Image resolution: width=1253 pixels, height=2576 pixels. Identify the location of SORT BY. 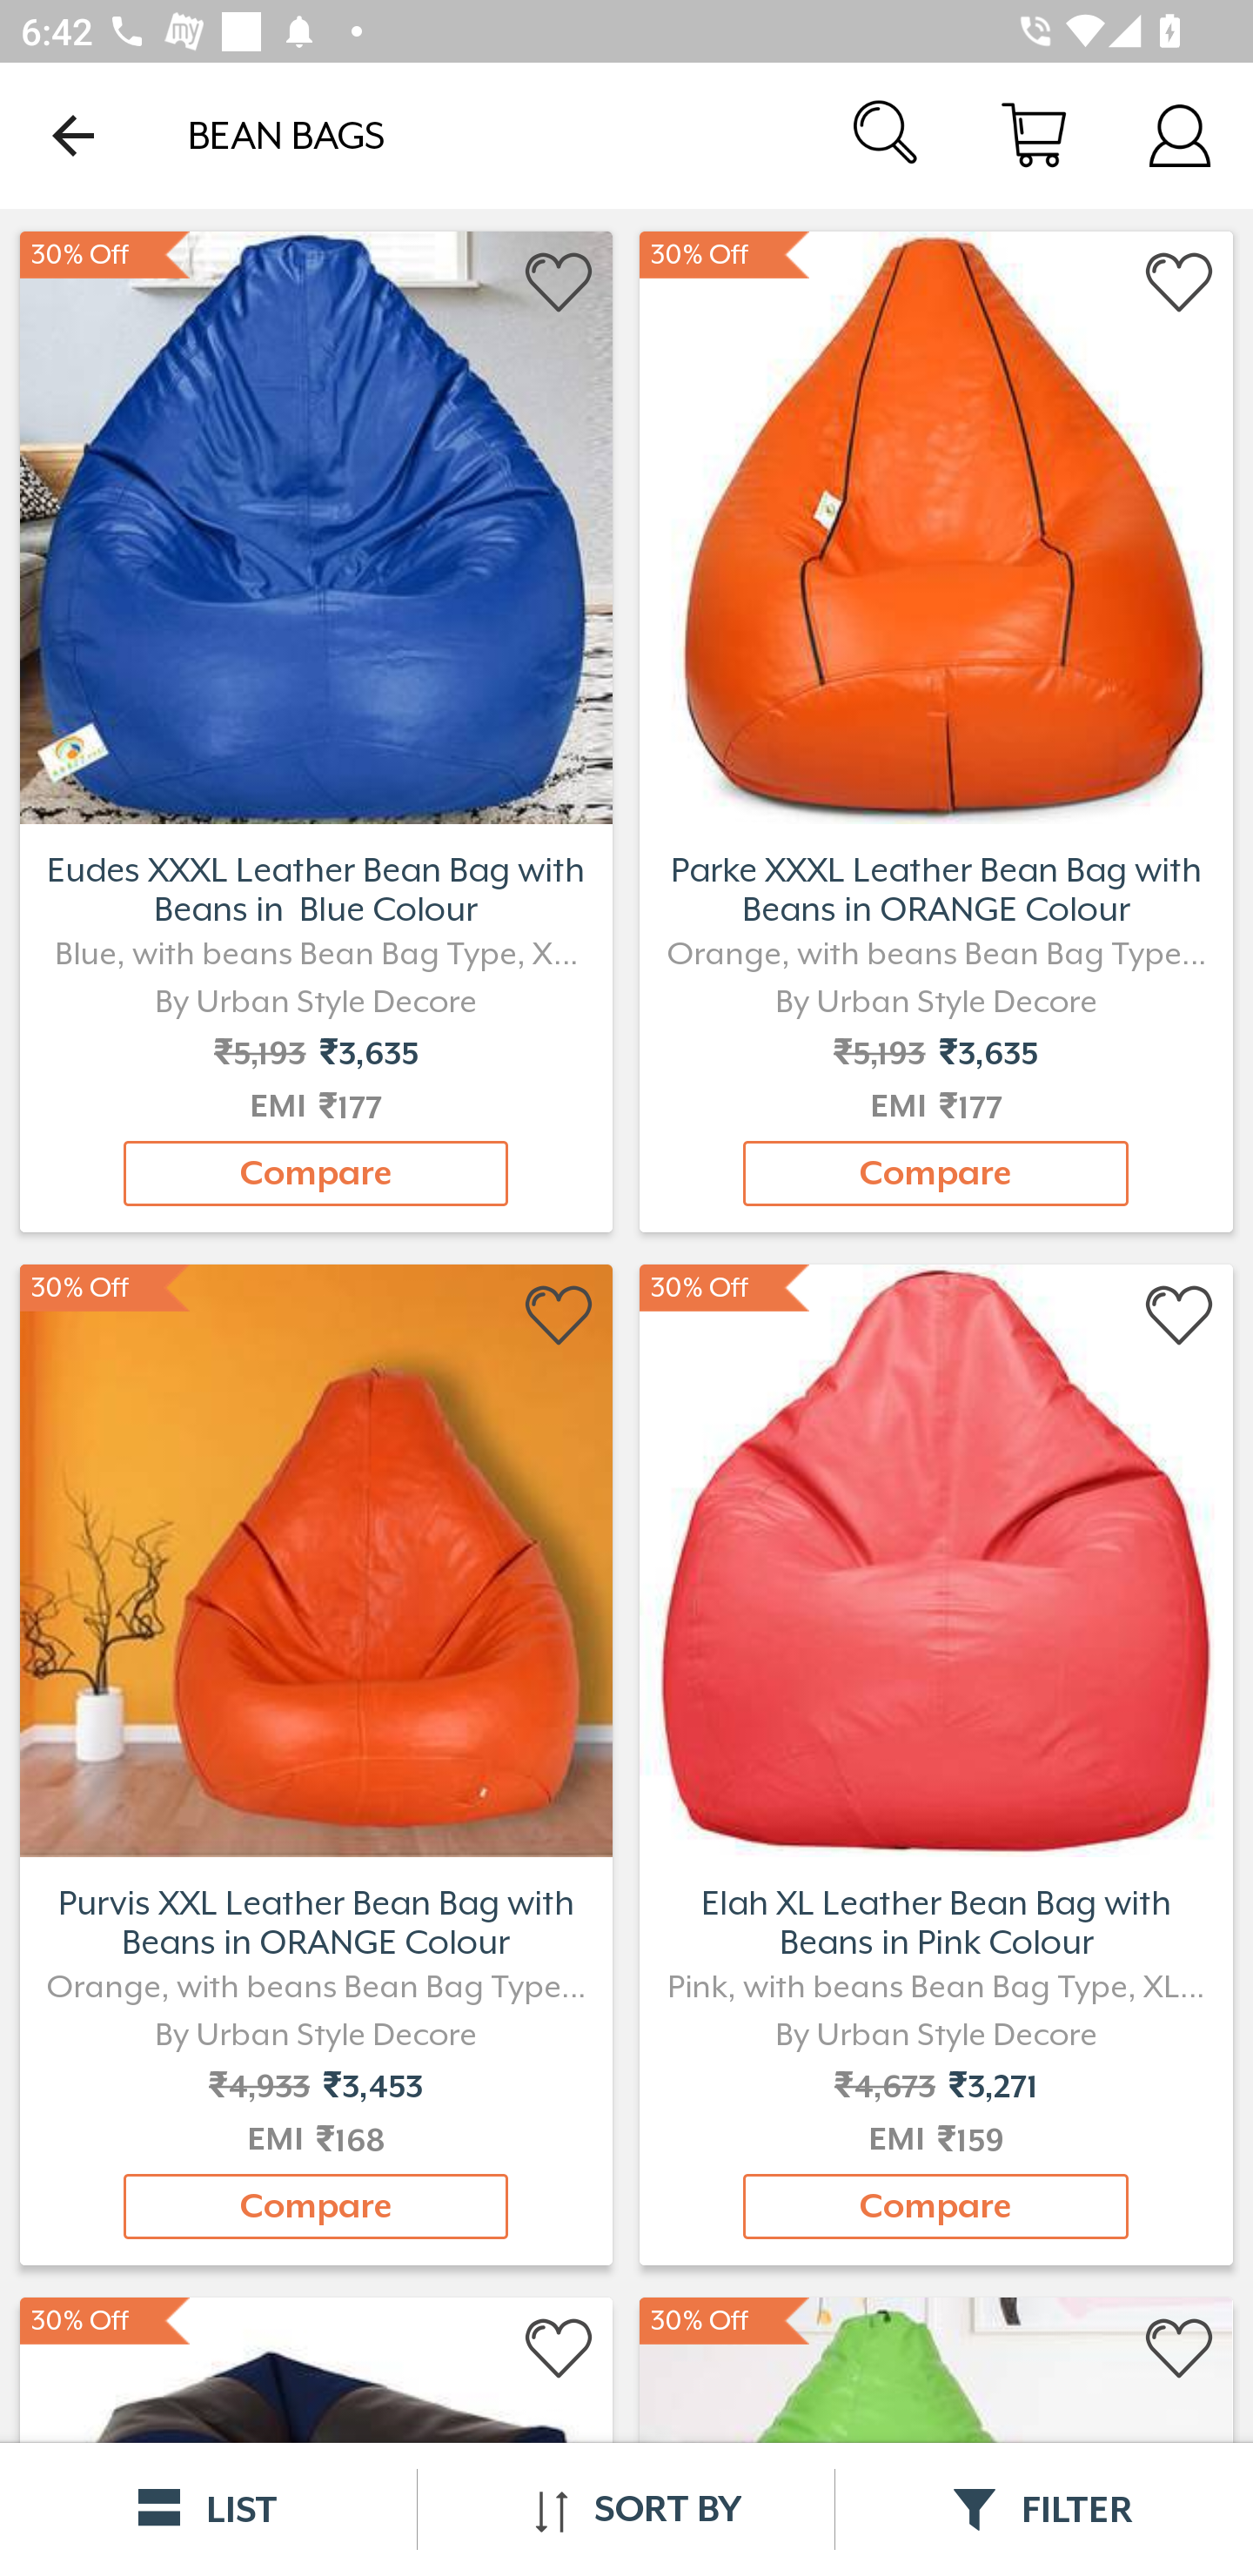
(626, 2509).